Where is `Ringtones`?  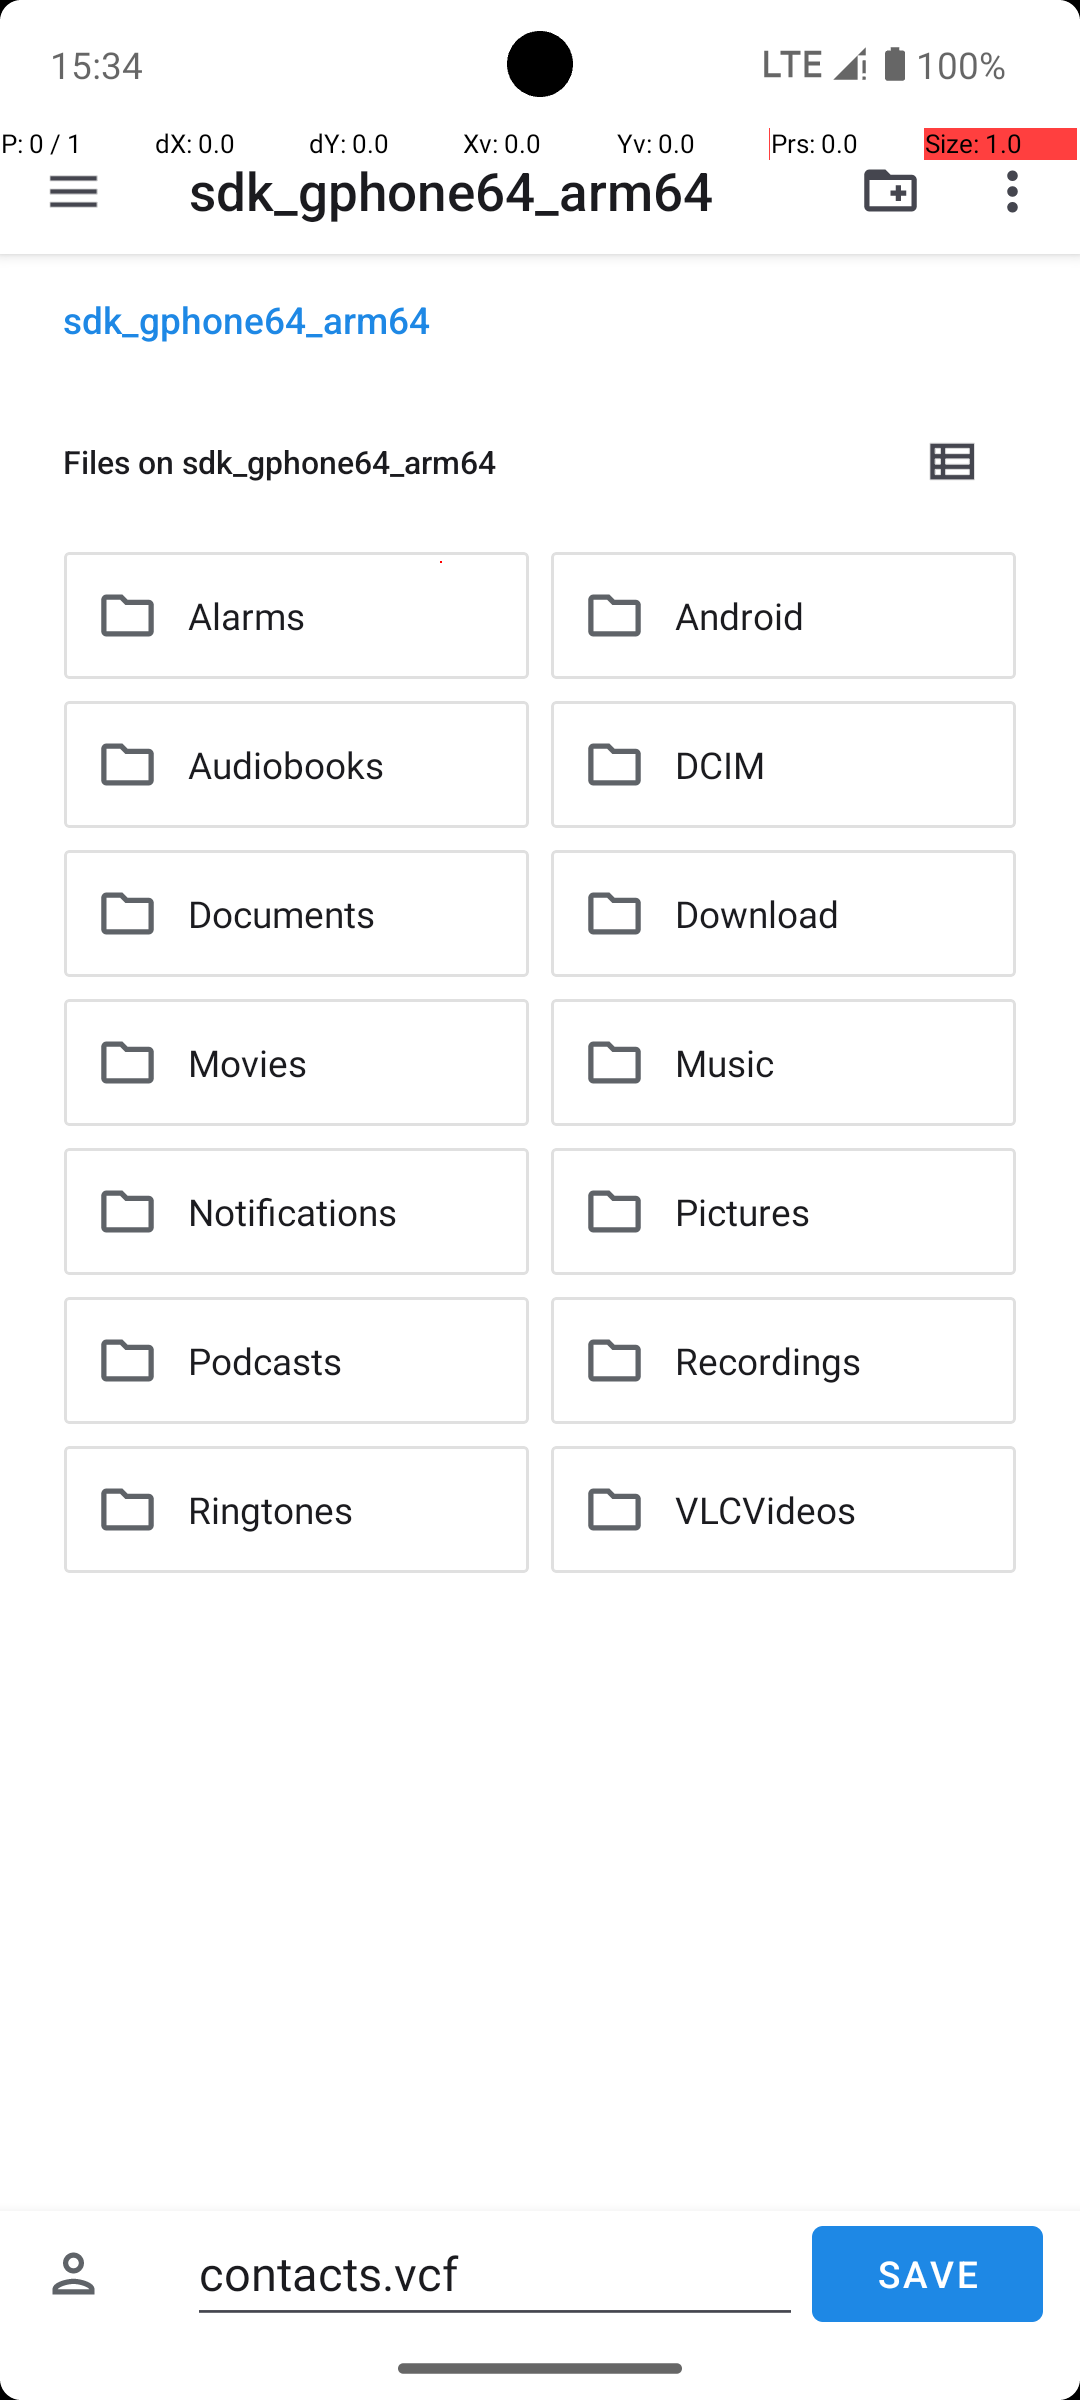
Ringtones is located at coordinates (270, 1509).